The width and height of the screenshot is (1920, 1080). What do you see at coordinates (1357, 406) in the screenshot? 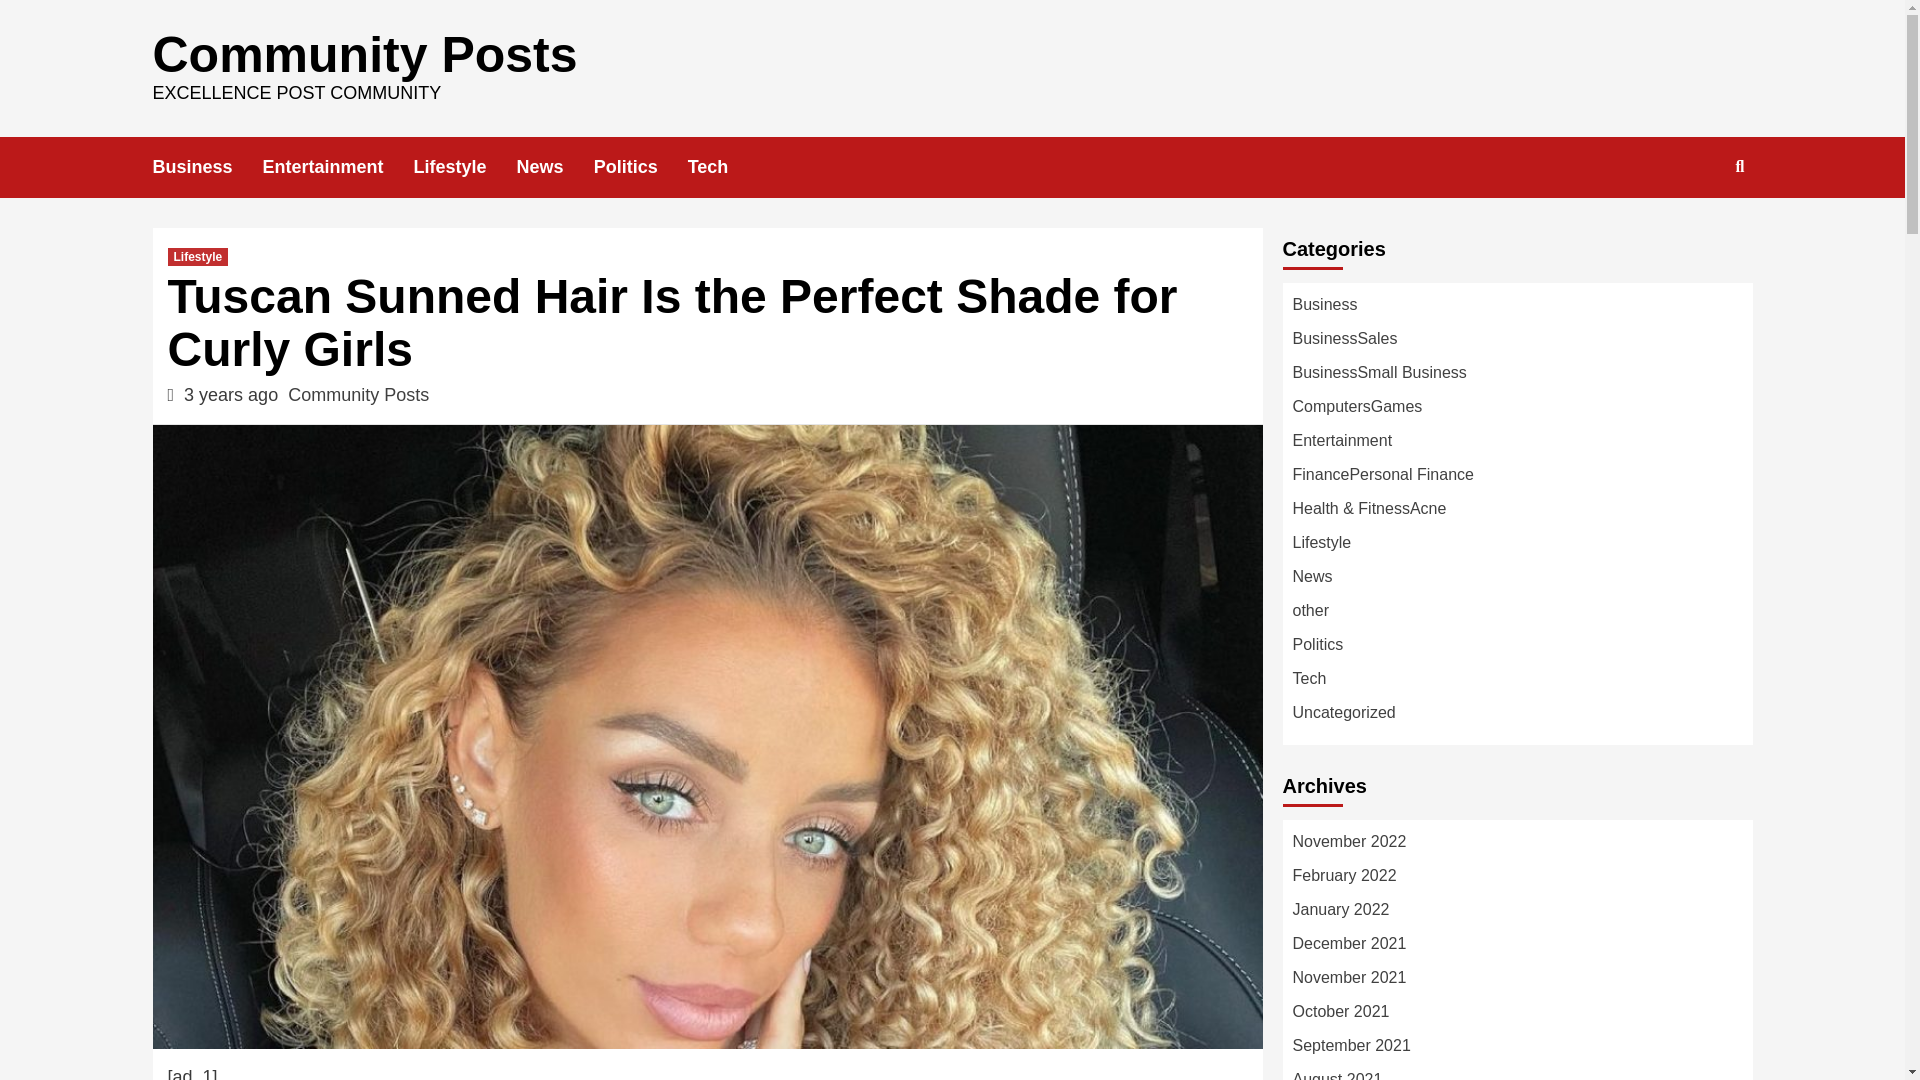
I see `ComputersGames` at bounding box center [1357, 406].